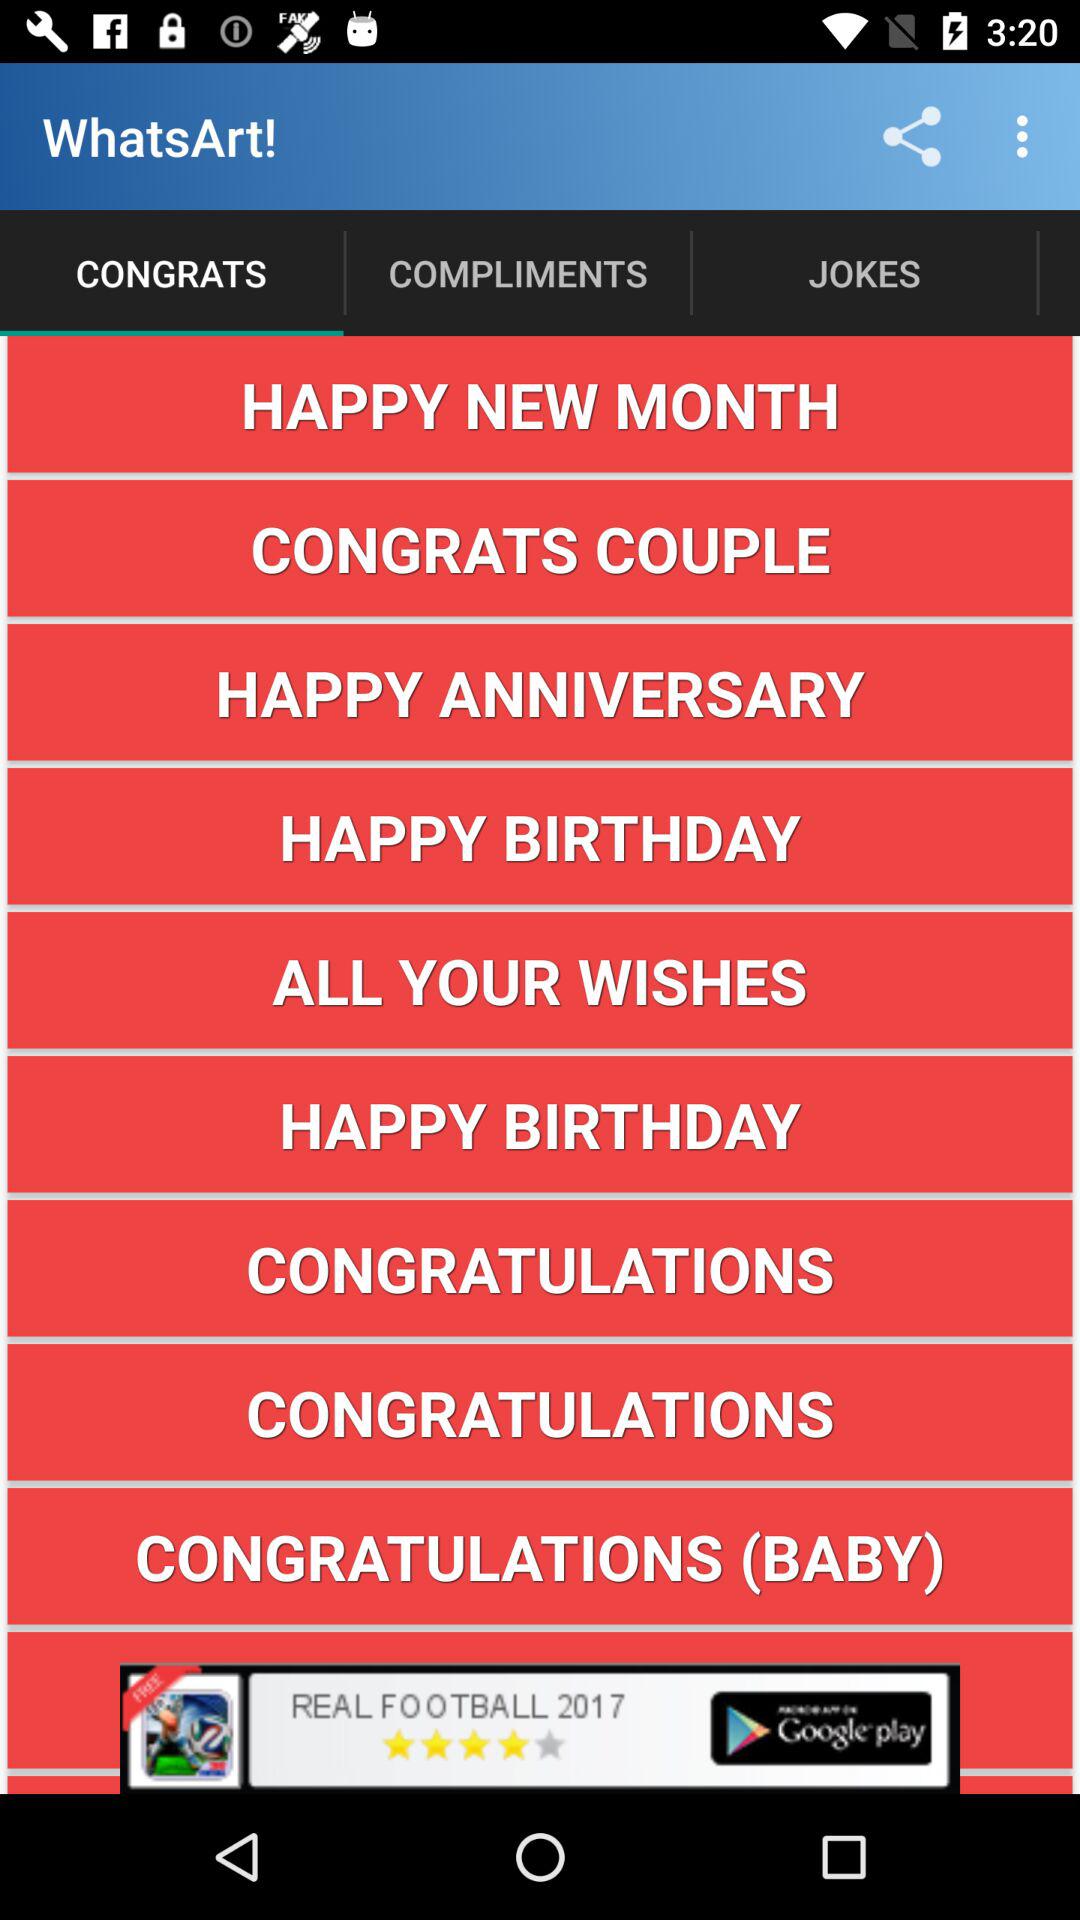  I want to click on click the icon above good for you! icon, so click(540, 1700).